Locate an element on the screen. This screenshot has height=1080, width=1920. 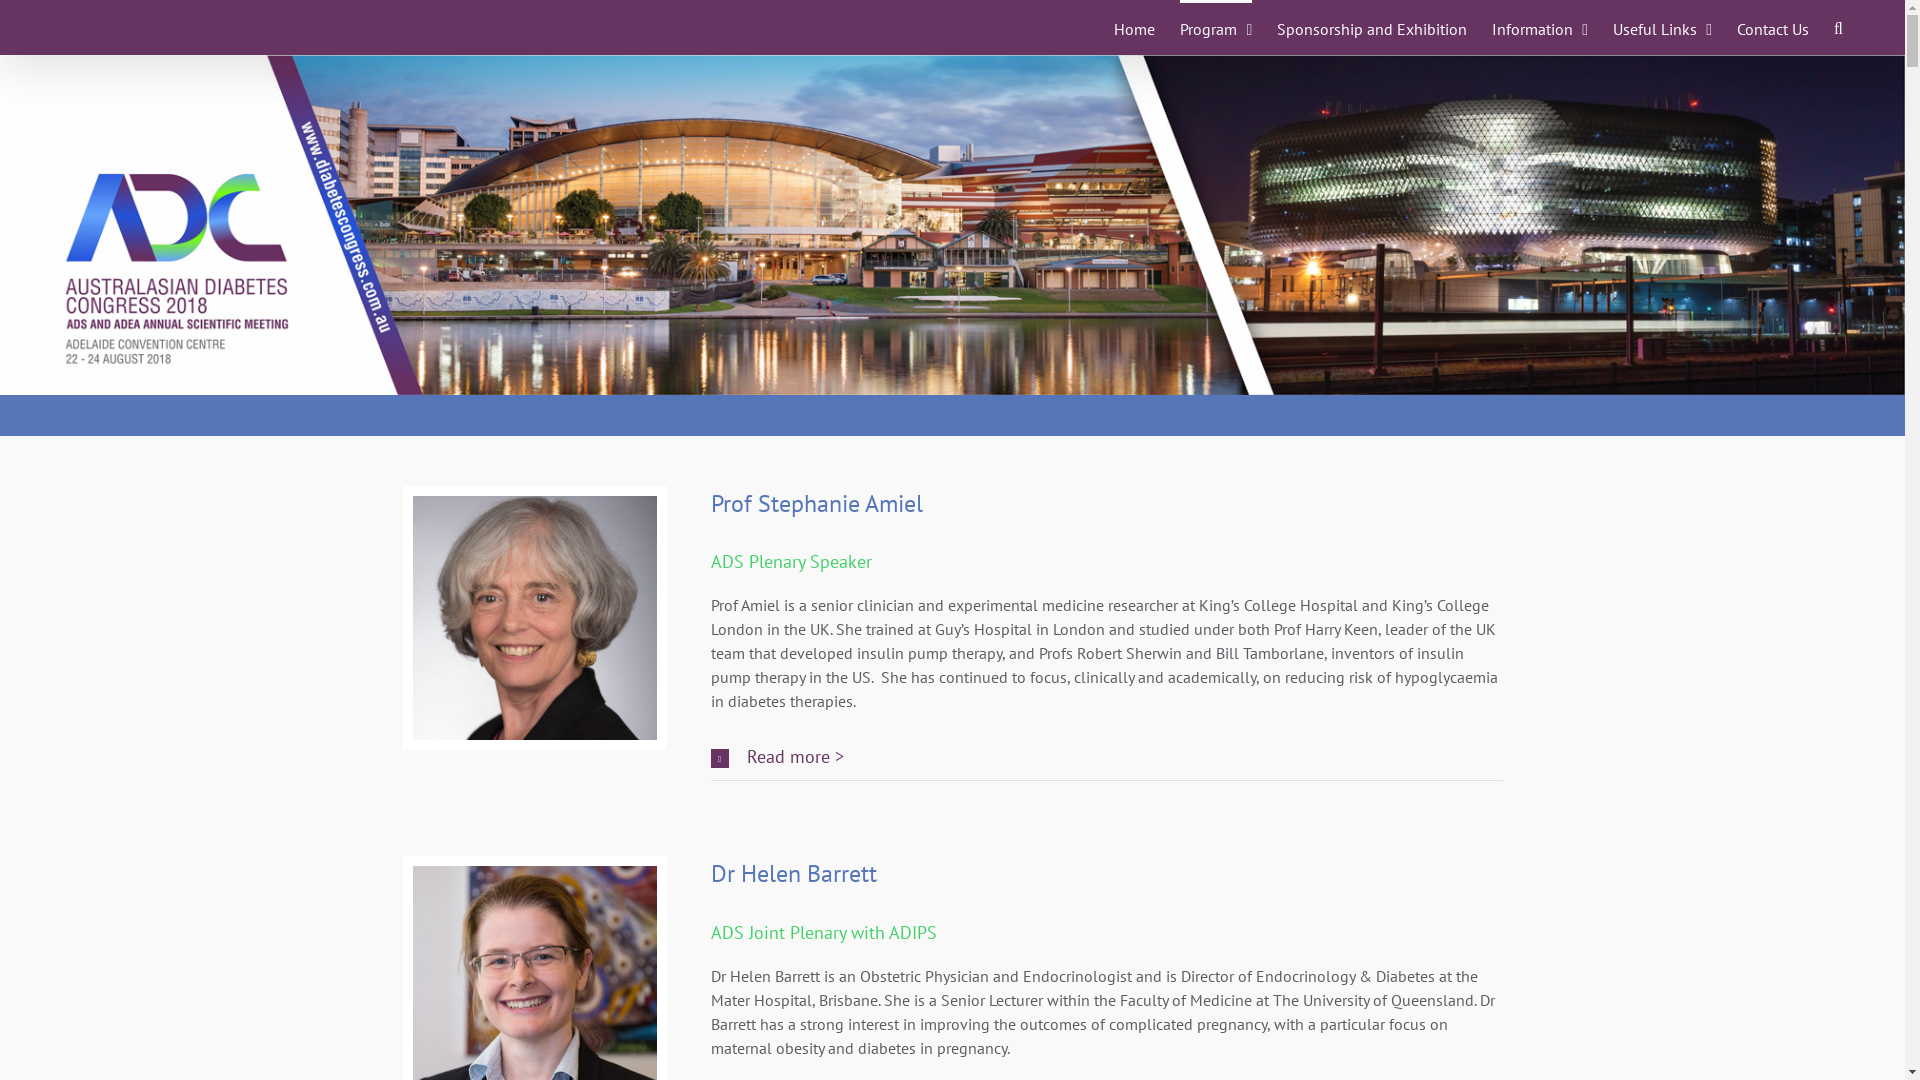
Sponsorship and Exhibition is located at coordinates (1372, 28).